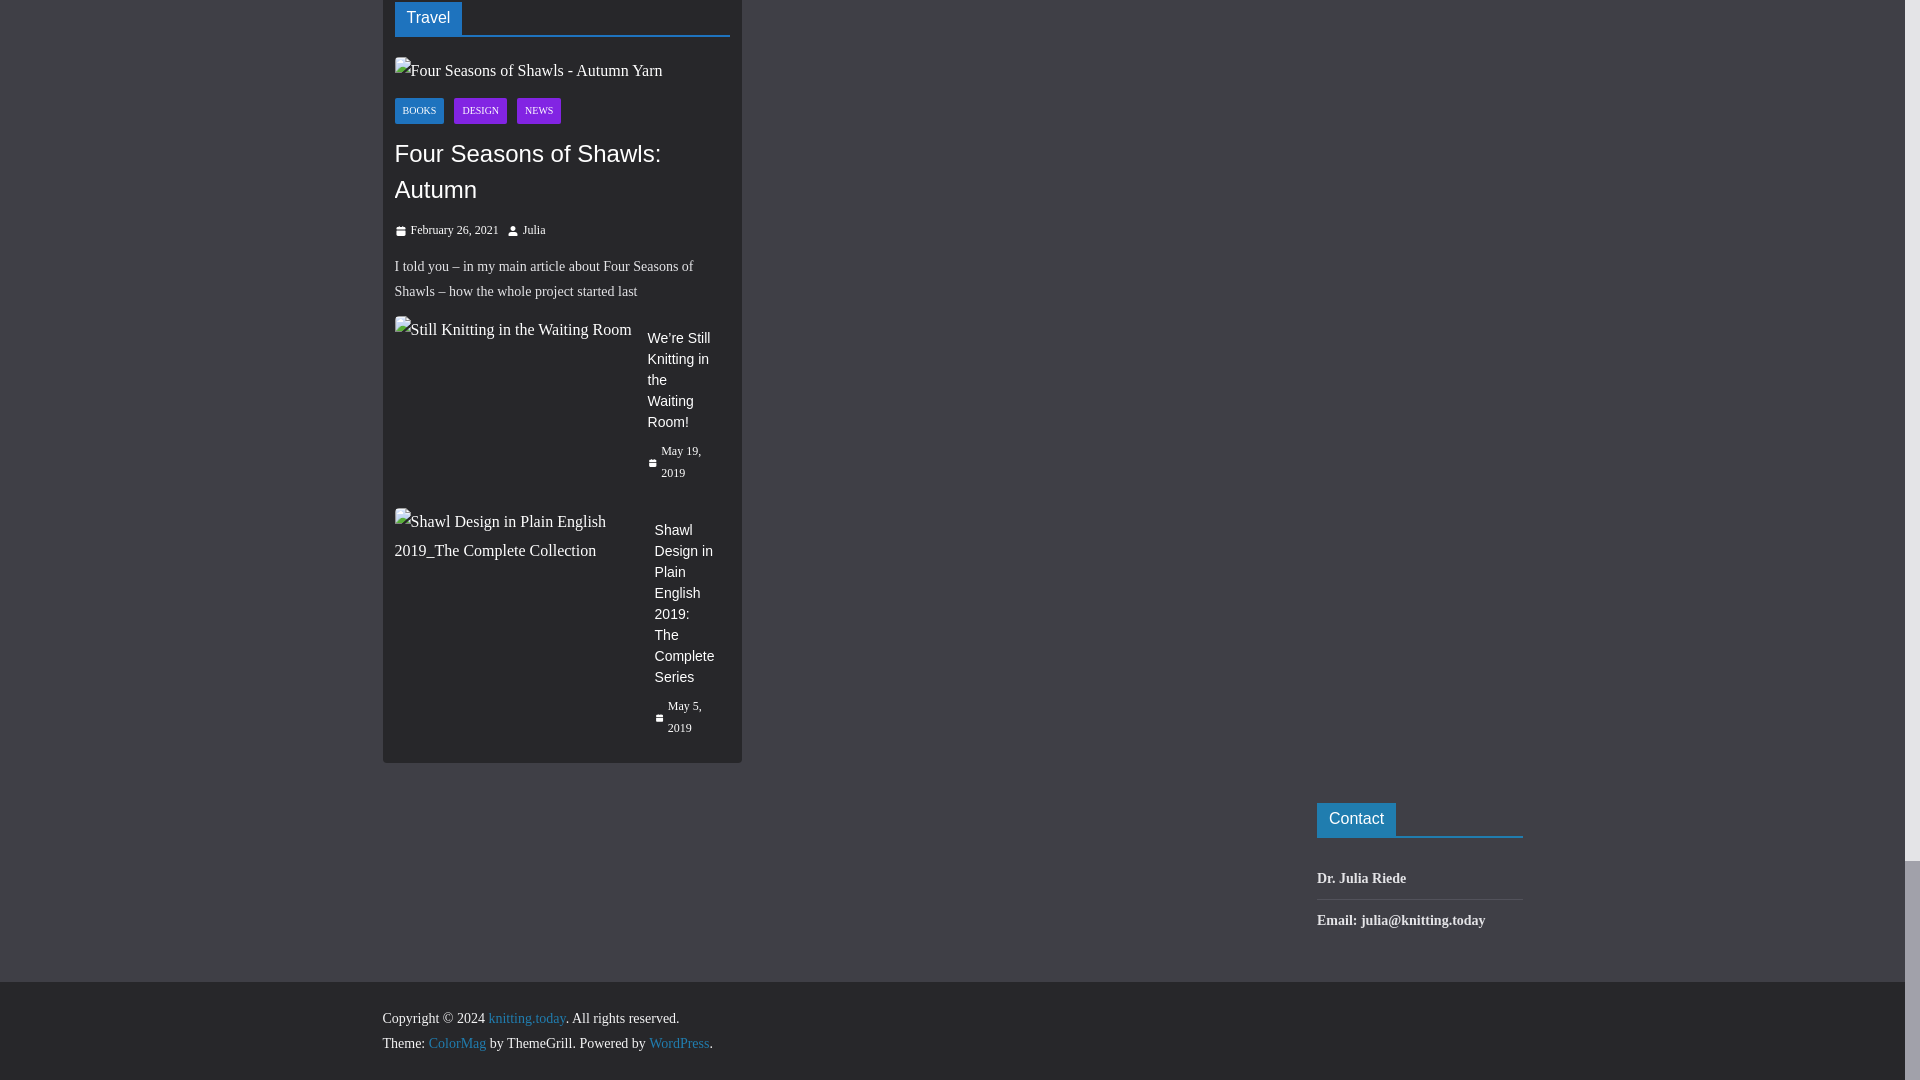  Describe the element at coordinates (681, 462) in the screenshot. I see `6:21 pm` at that location.